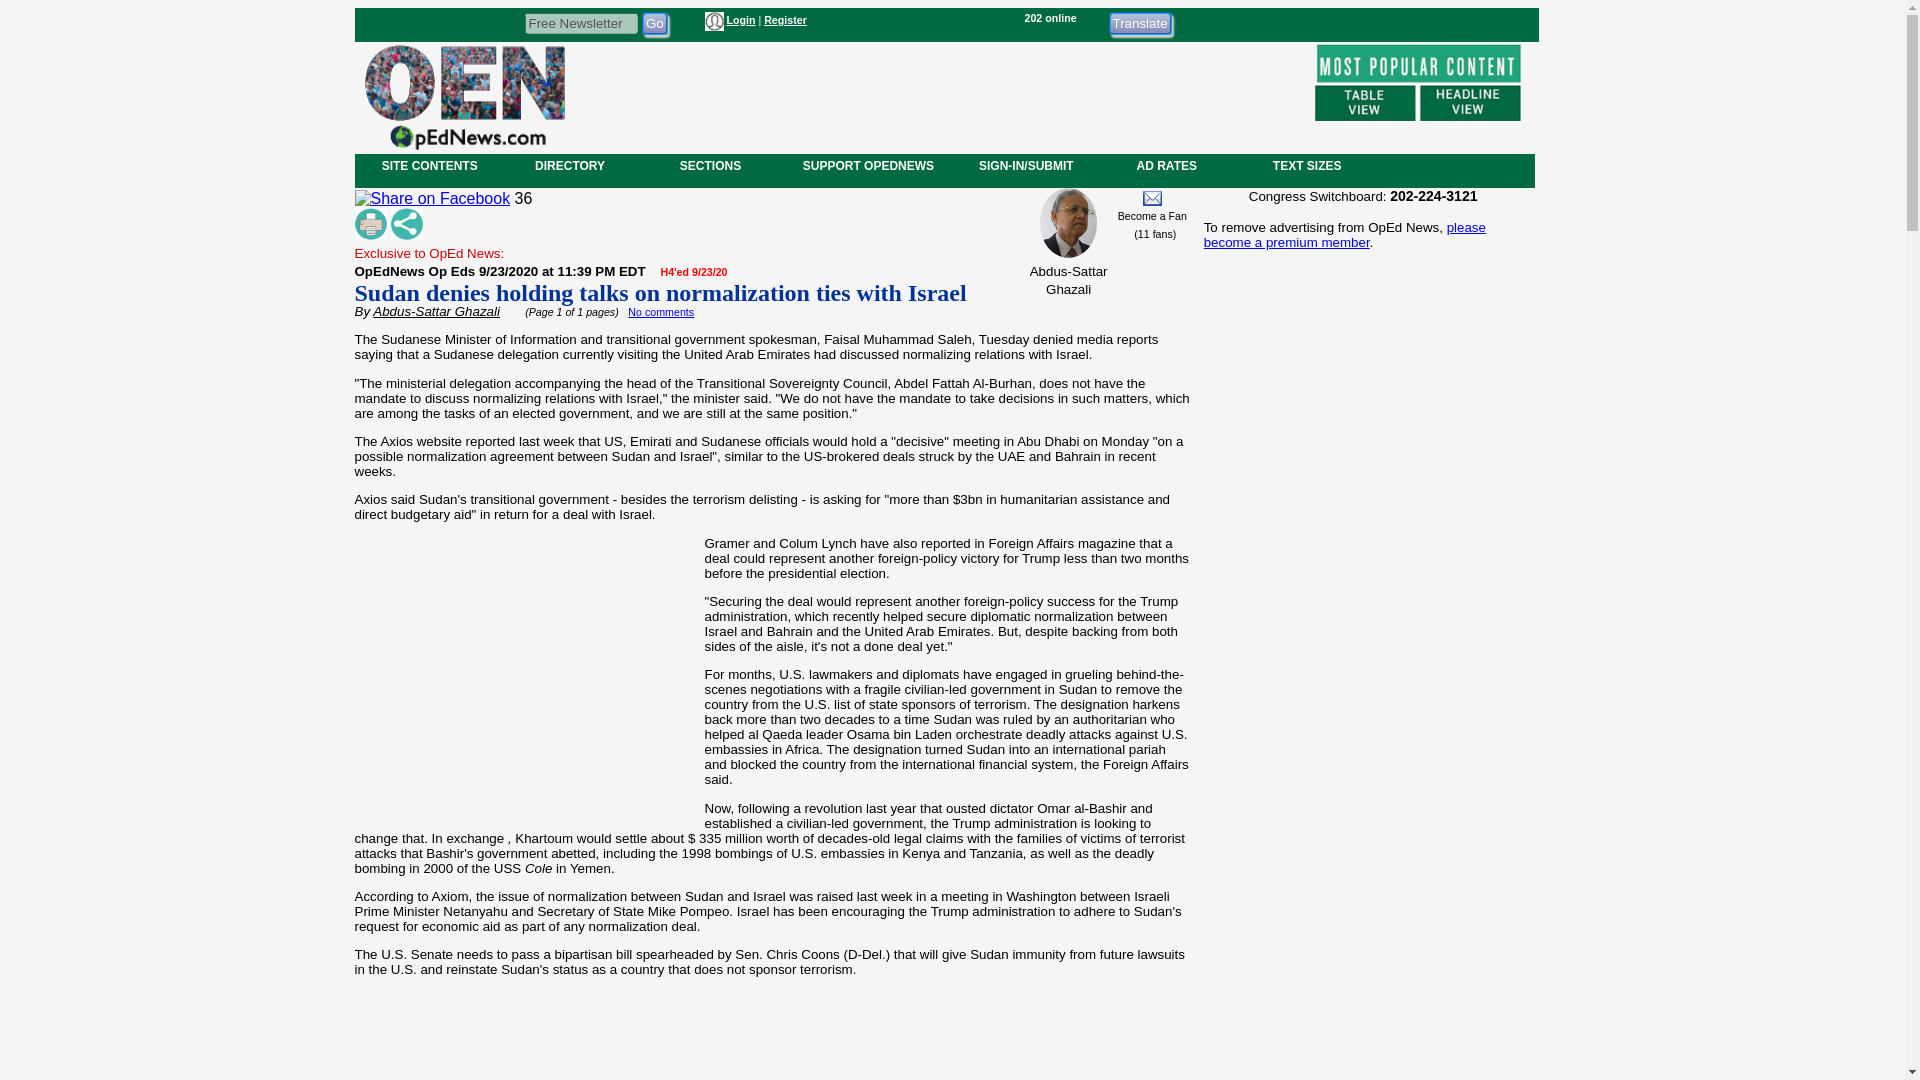 The height and width of the screenshot is (1080, 1920). Describe the element at coordinates (432, 199) in the screenshot. I see `Share on Facebook` at that location.